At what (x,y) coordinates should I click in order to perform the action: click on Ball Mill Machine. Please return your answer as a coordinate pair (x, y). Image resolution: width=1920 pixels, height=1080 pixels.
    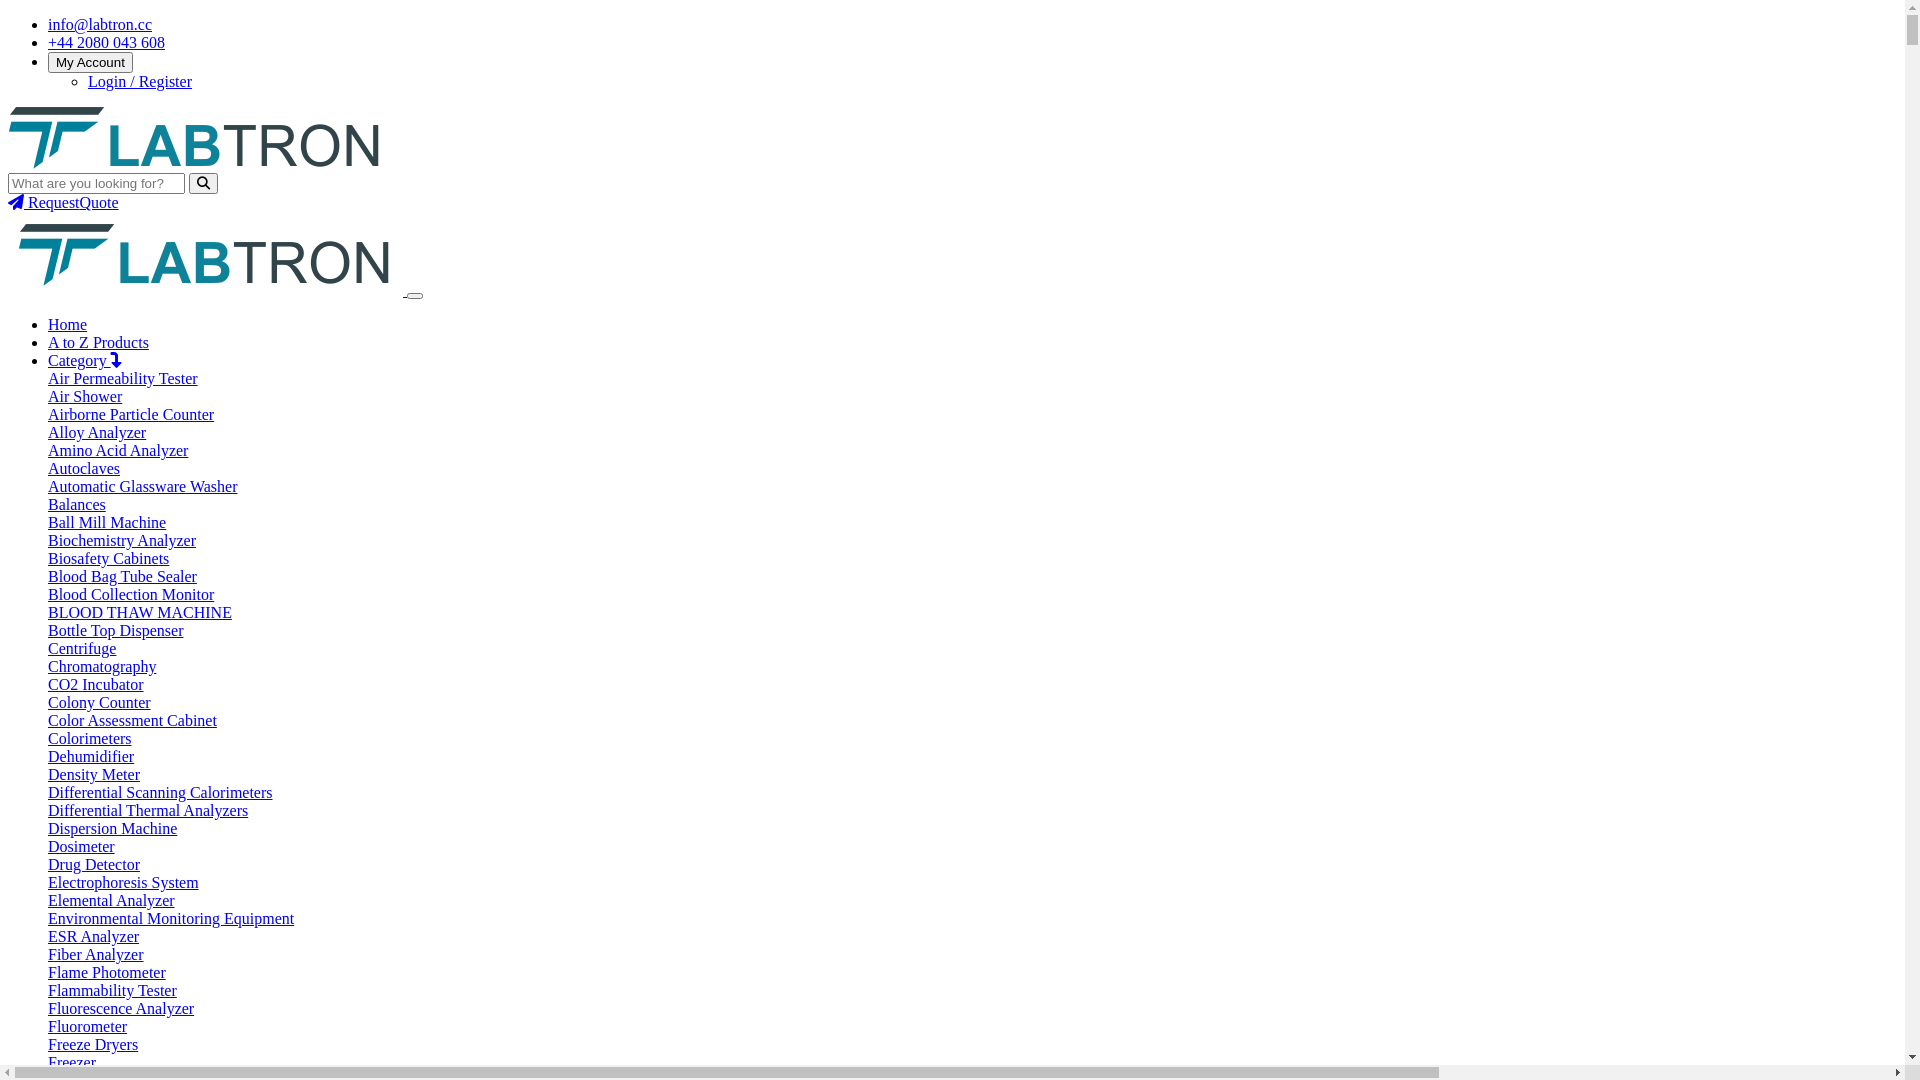
    Looking at the image, I should click on (107, 522).